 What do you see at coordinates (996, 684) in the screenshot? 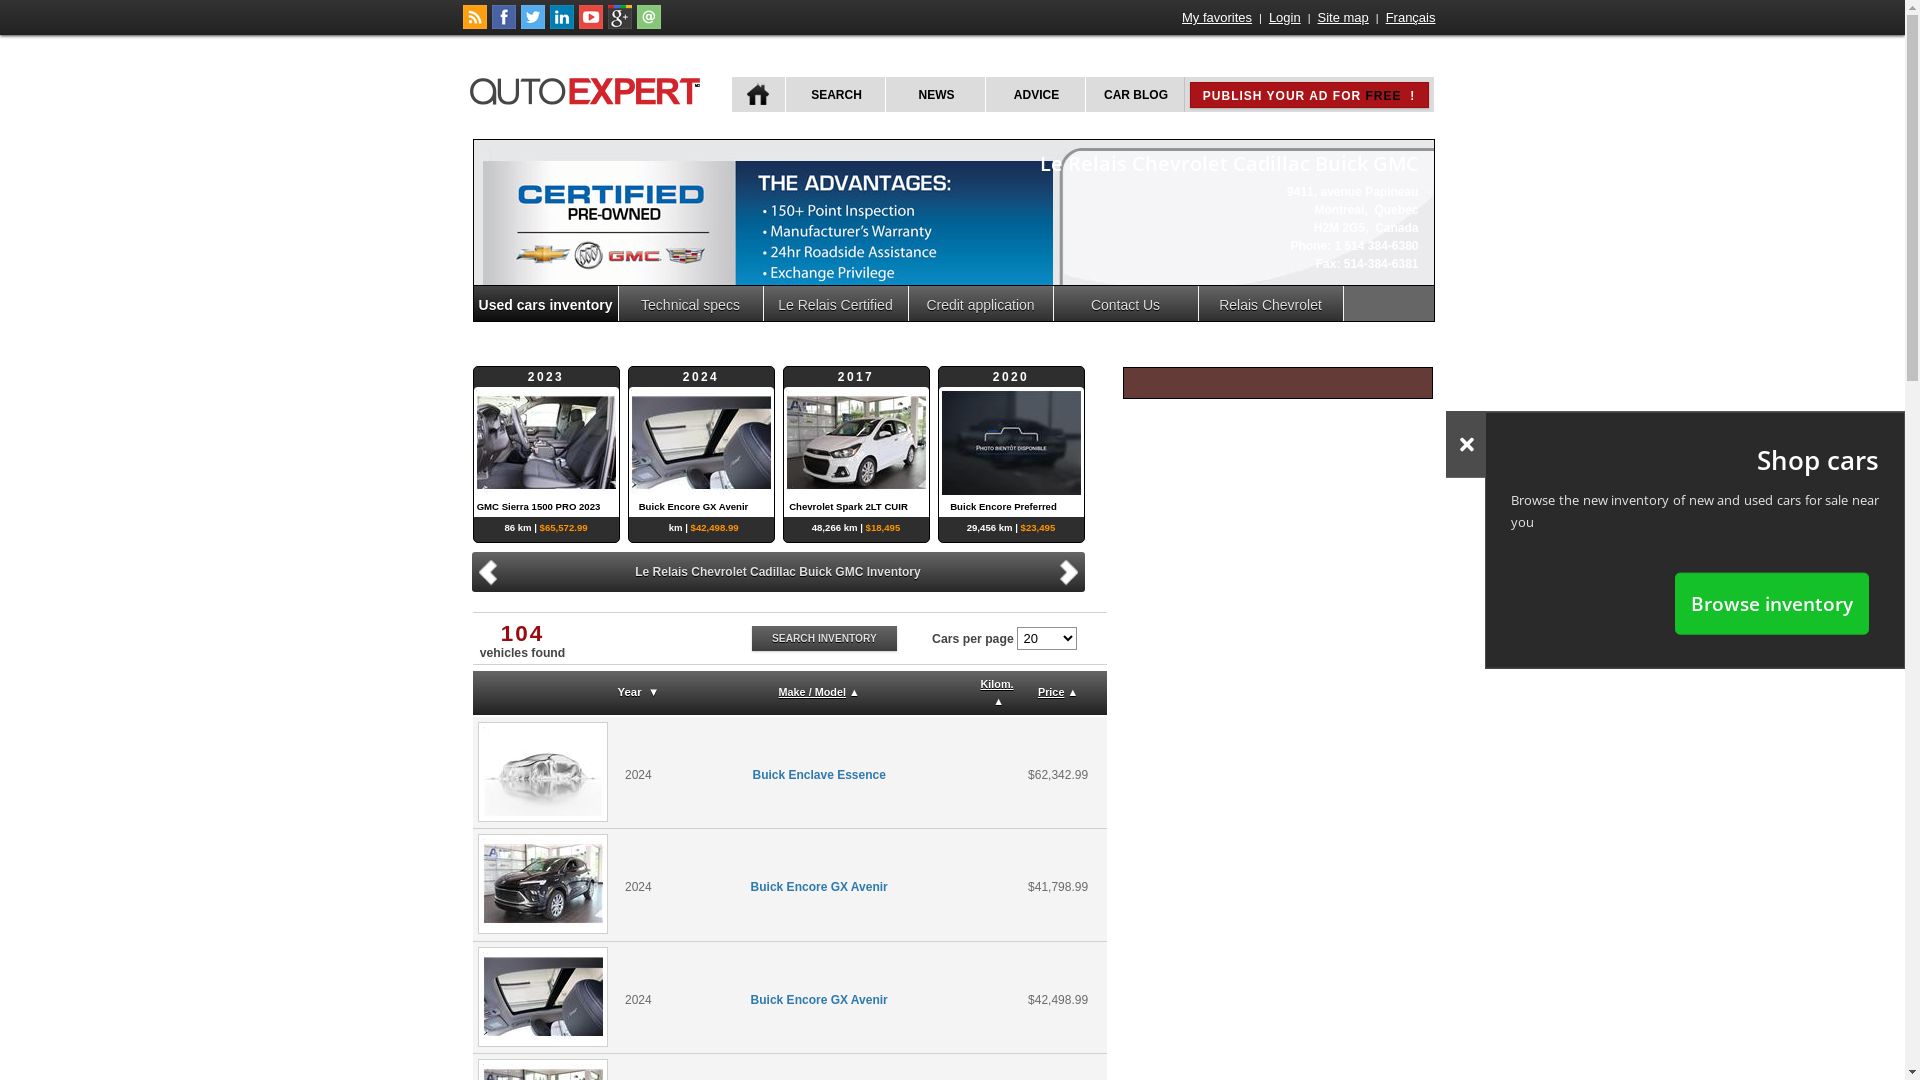
I see `Kilom.` at bounding box center [996, 684].